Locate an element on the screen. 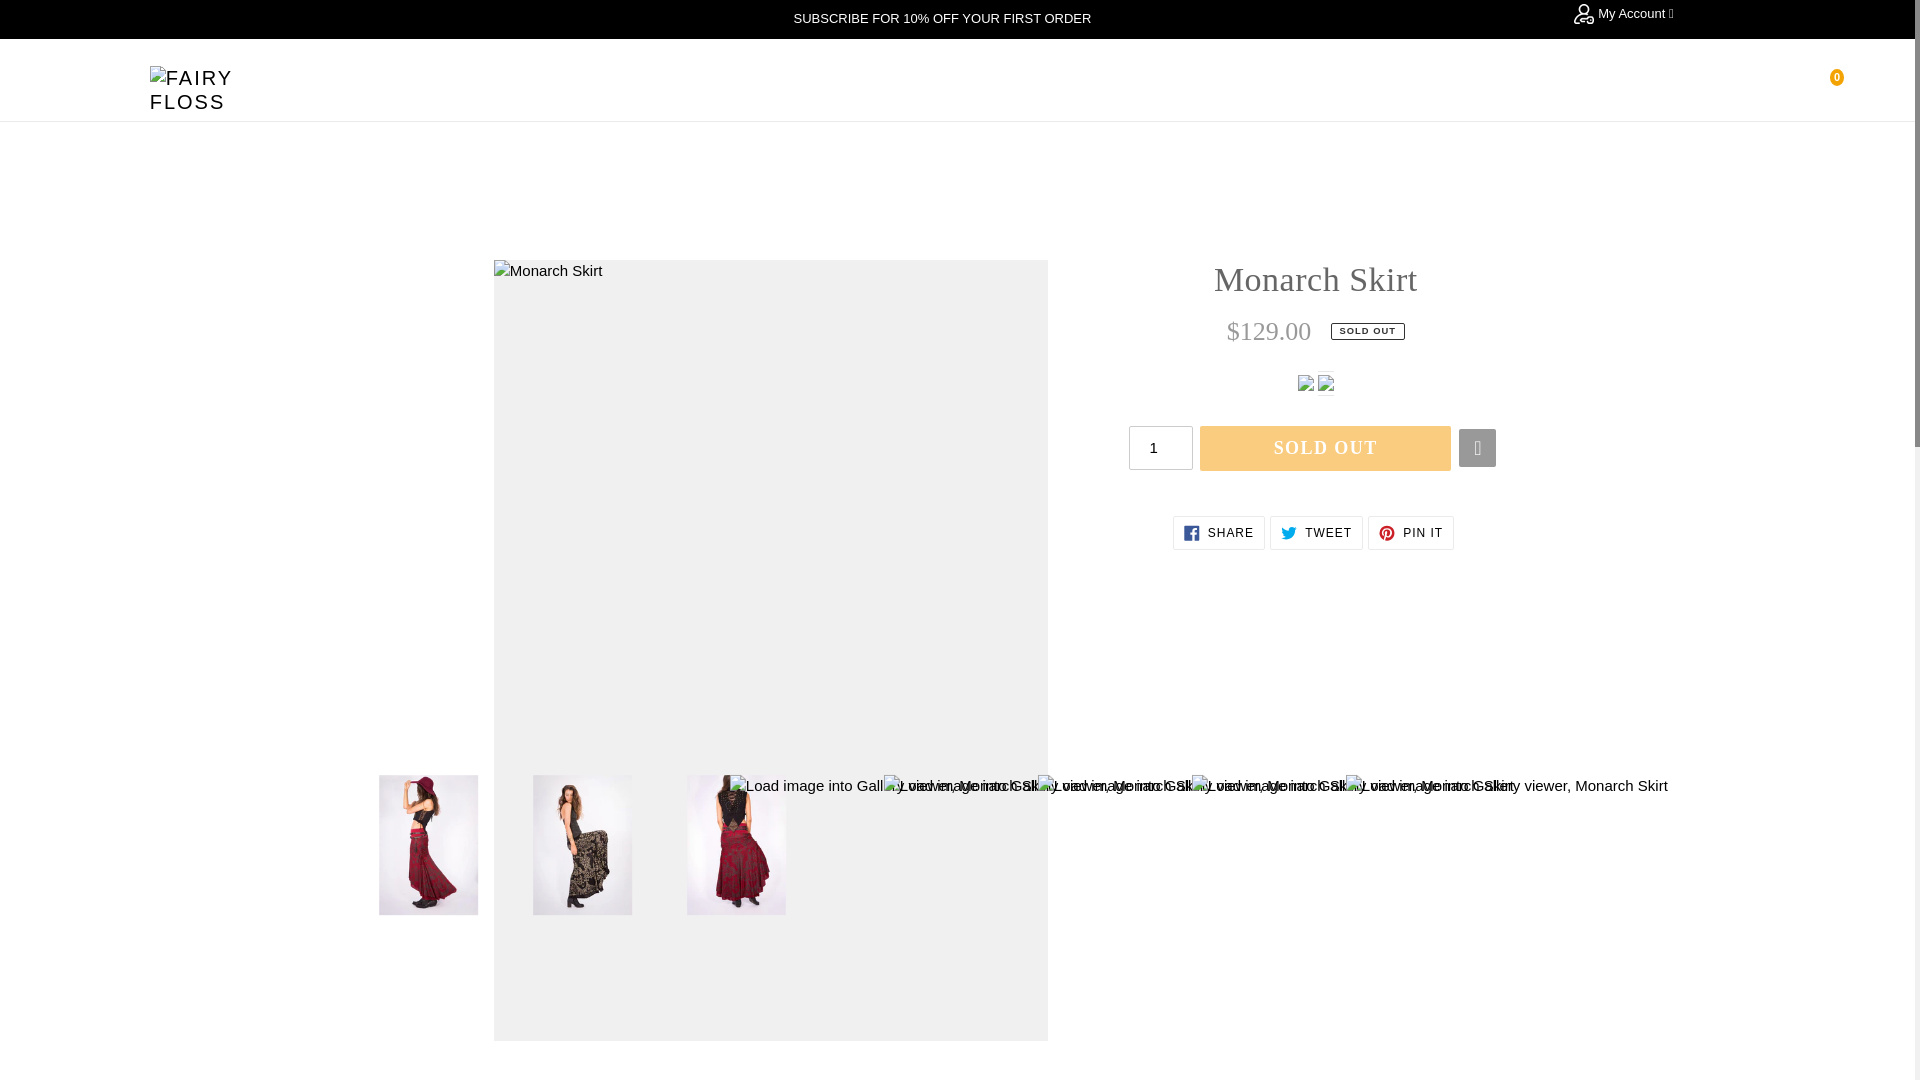 This screenshot has height=1080, width=1920. Search is located at coordinates (1788, 88).